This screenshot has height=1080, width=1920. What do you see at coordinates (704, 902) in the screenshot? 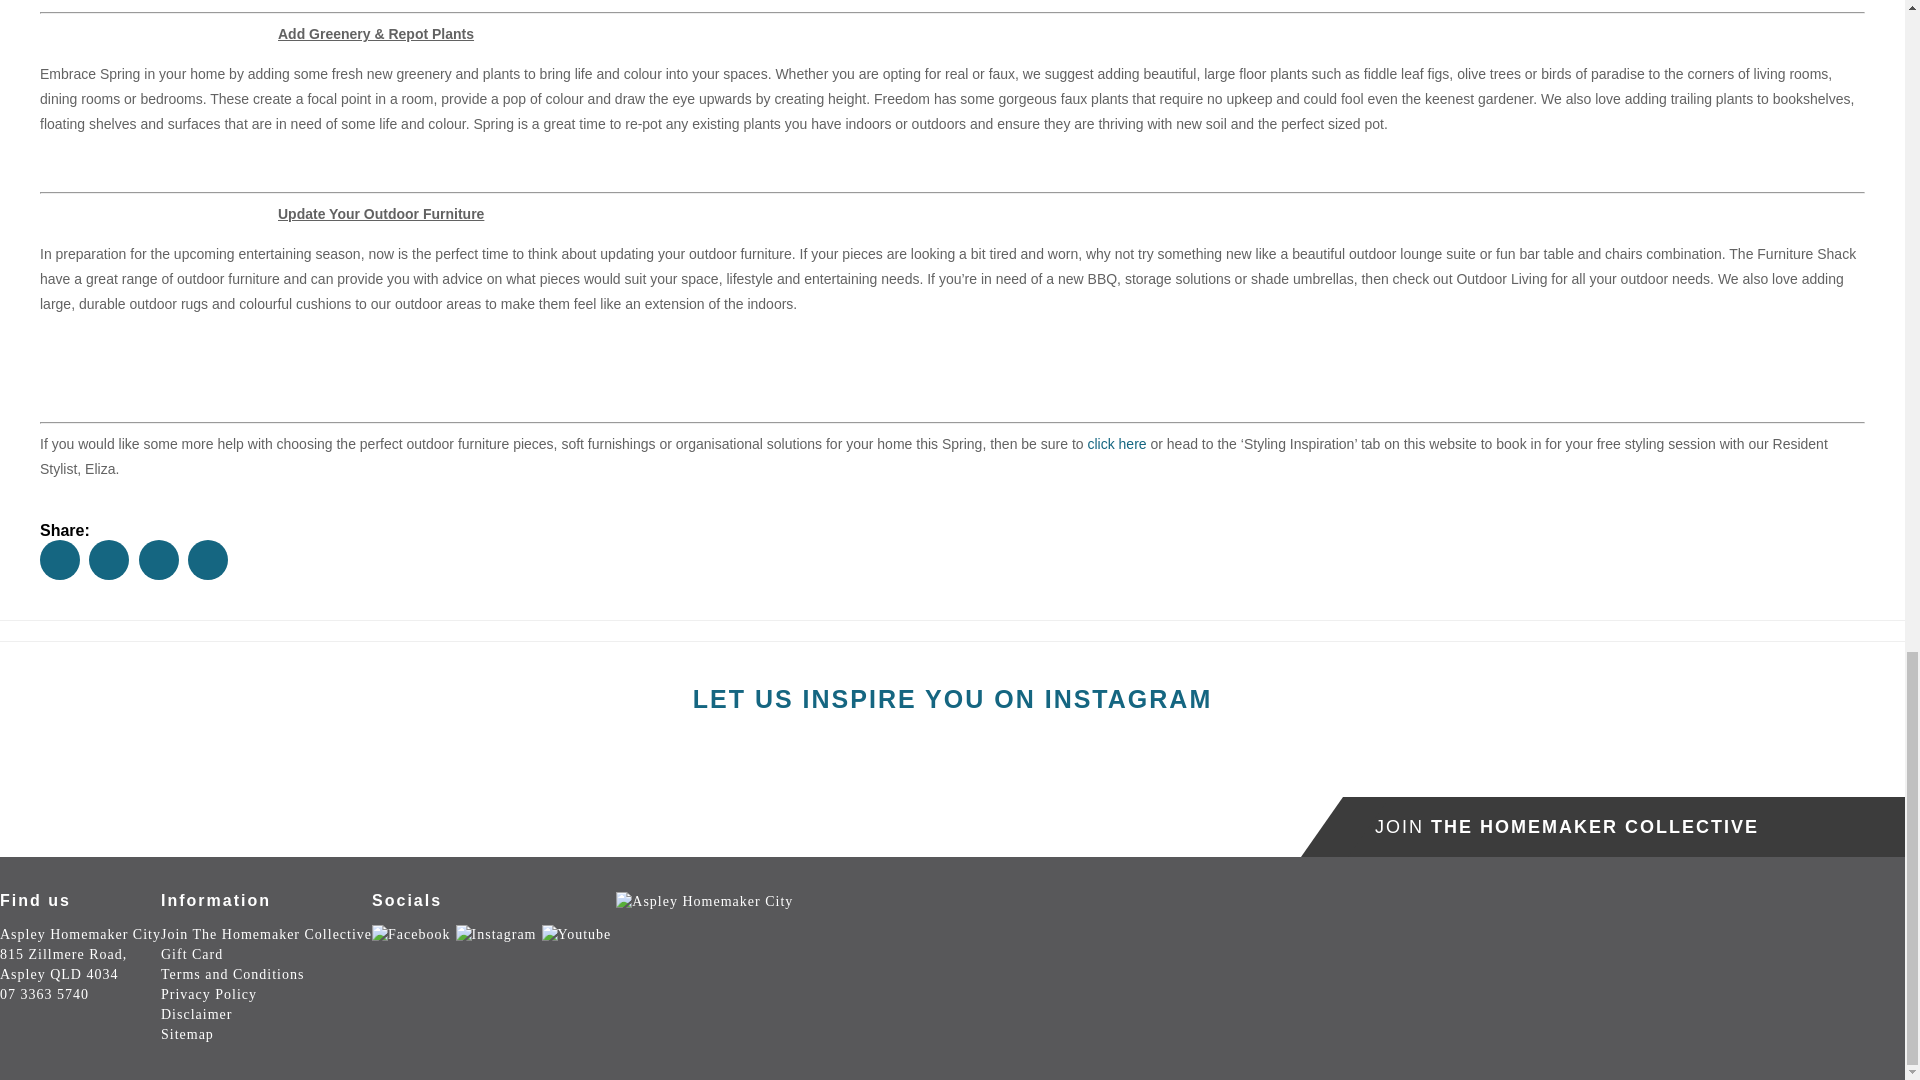
I see `Aspley Homemaker City` at bounding box center [704, 902].